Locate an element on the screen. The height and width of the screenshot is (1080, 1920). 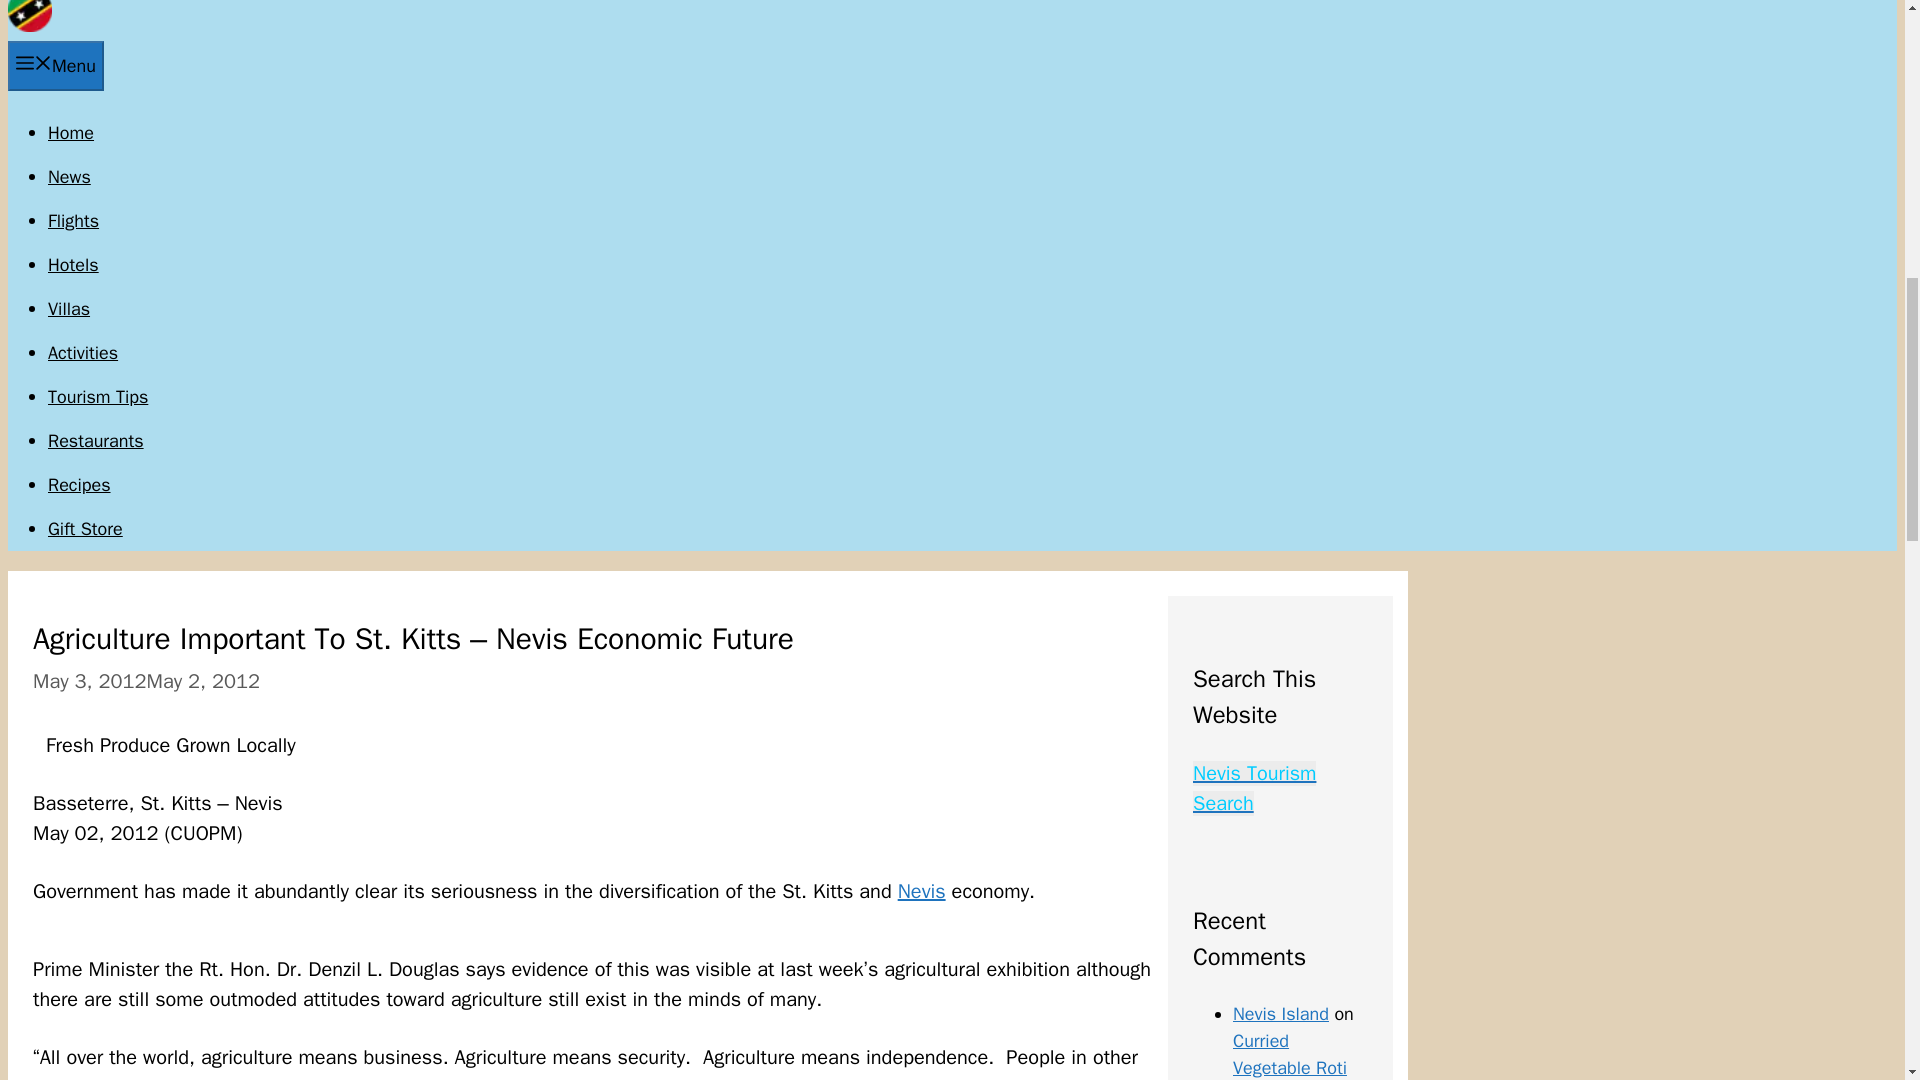
Hotels is located at coordinates (74, 264).